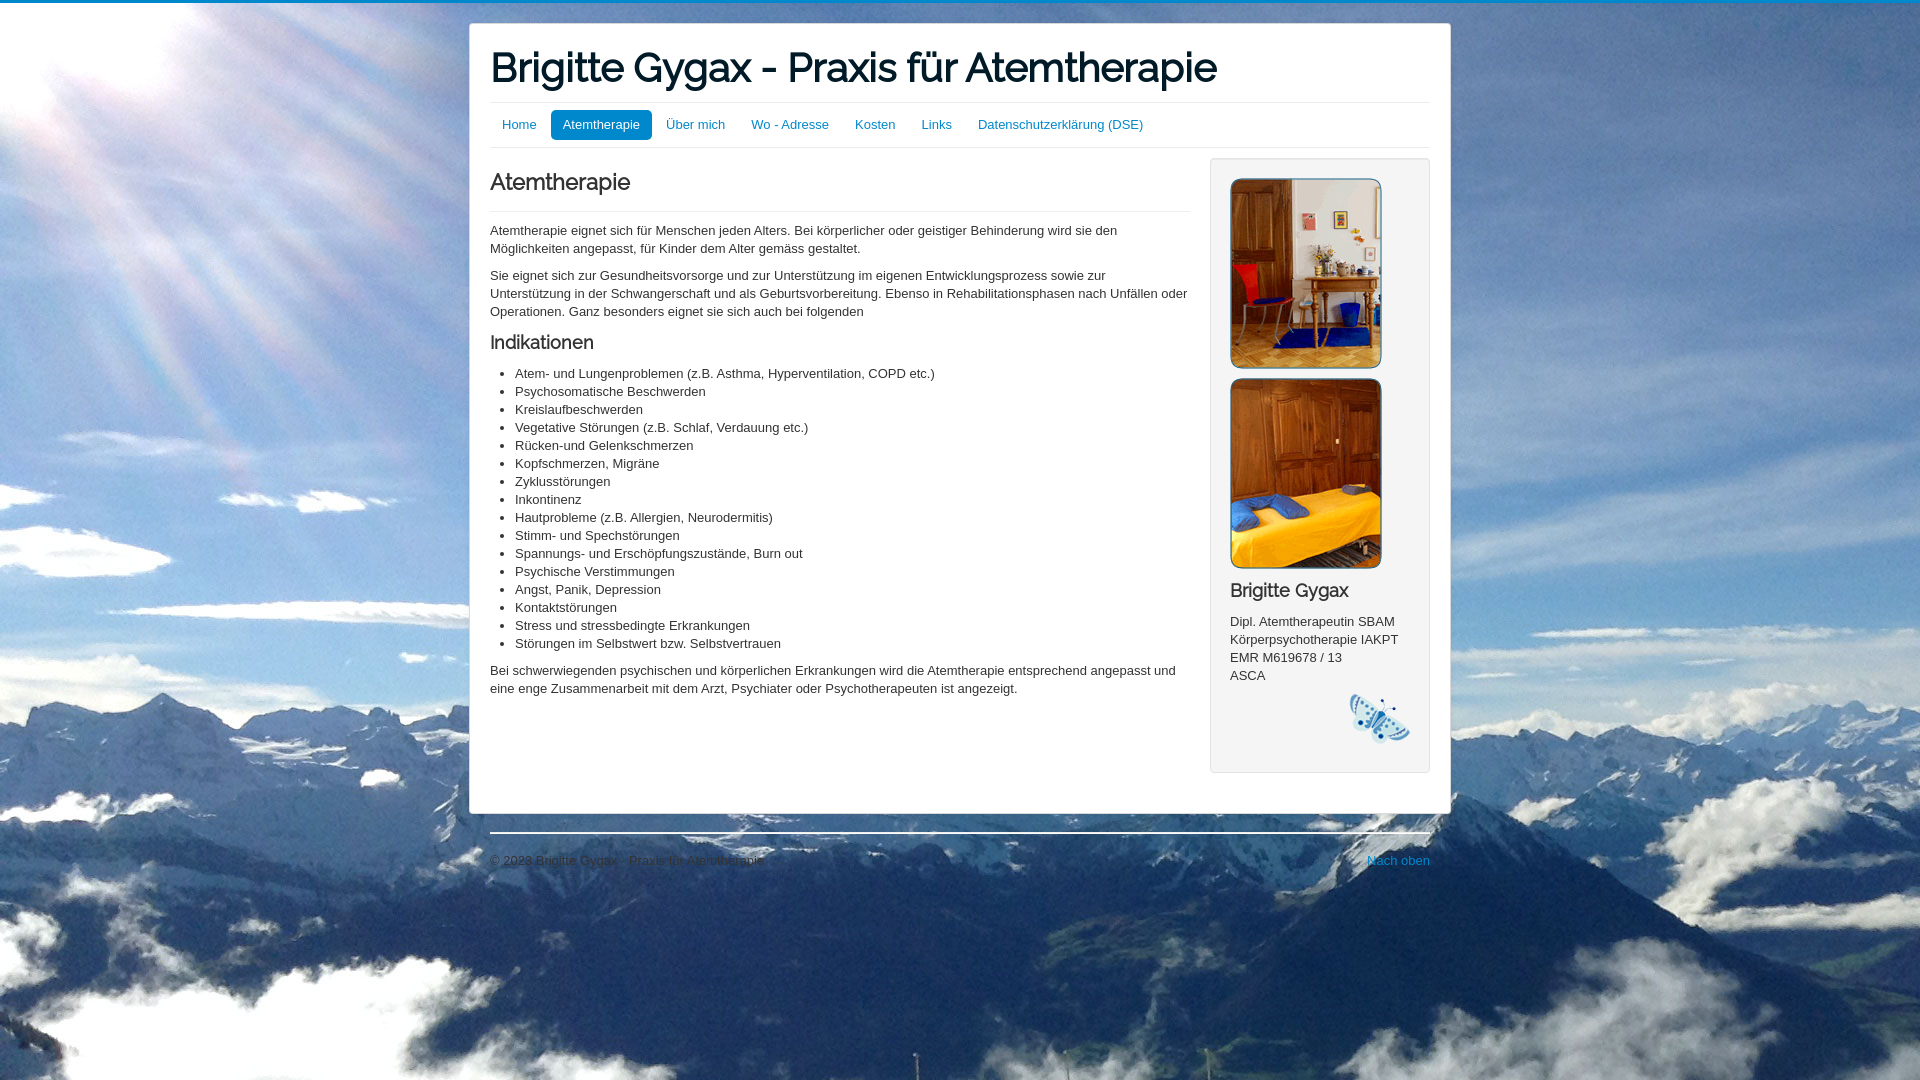 Image resolution: width=1920 pixels, height=1080 pixels. I want to click on Links, so click(937, 125).